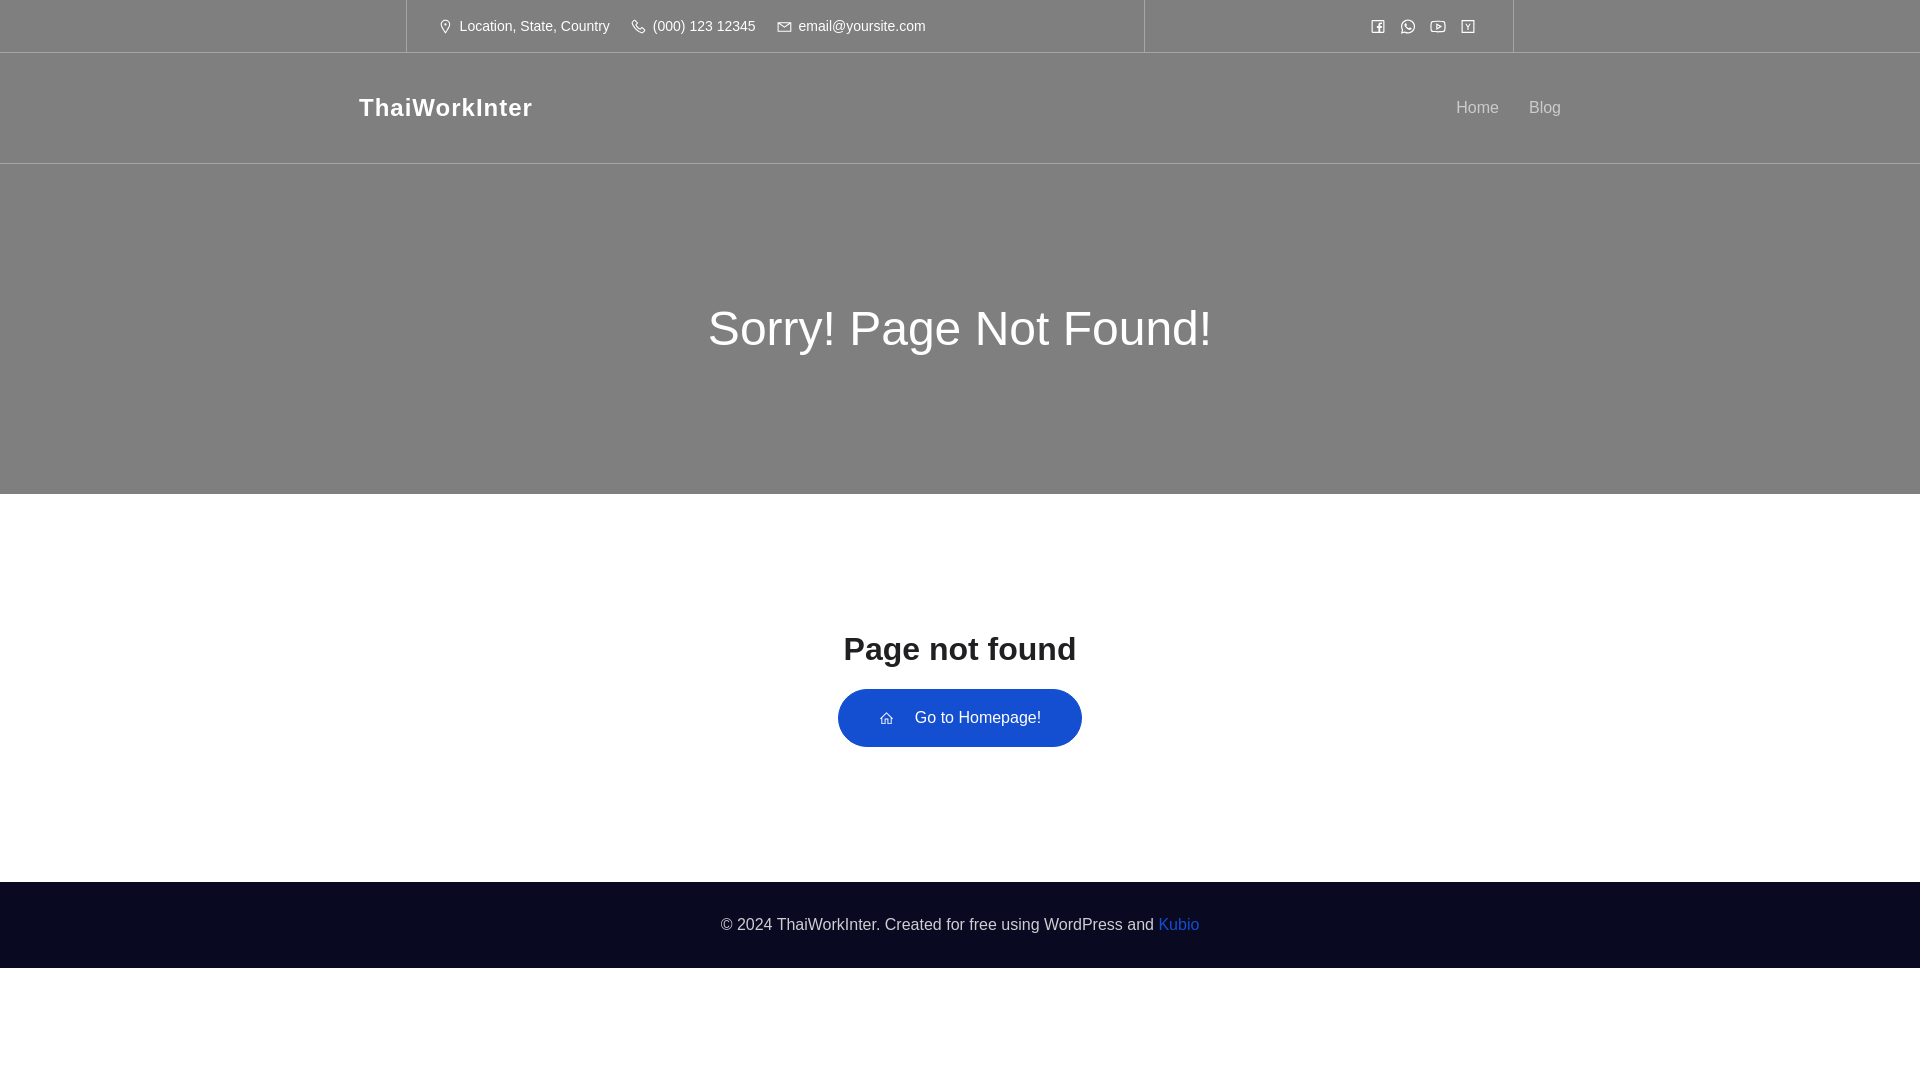 This screenshot has height=1080, width=1920. I want to click on Kubio, so click(1178, 924).